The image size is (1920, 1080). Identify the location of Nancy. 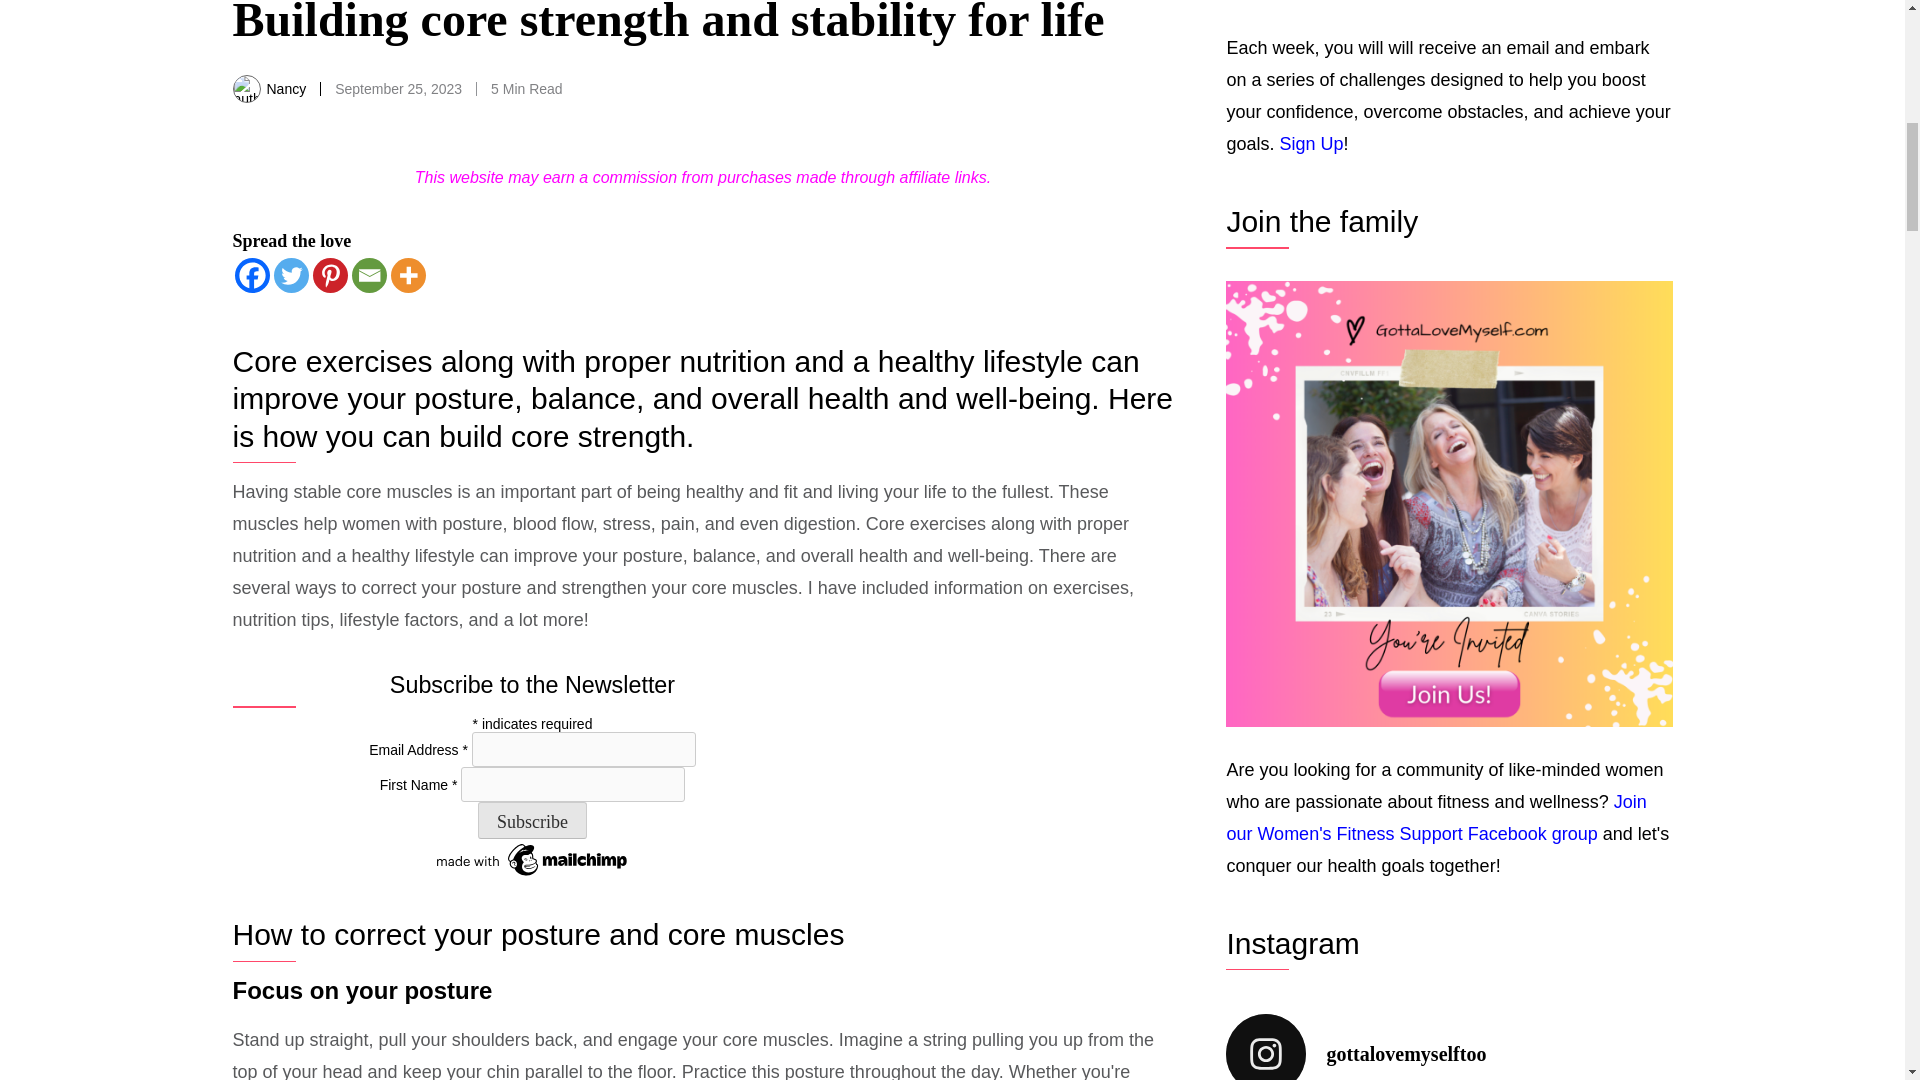
(286, 89).